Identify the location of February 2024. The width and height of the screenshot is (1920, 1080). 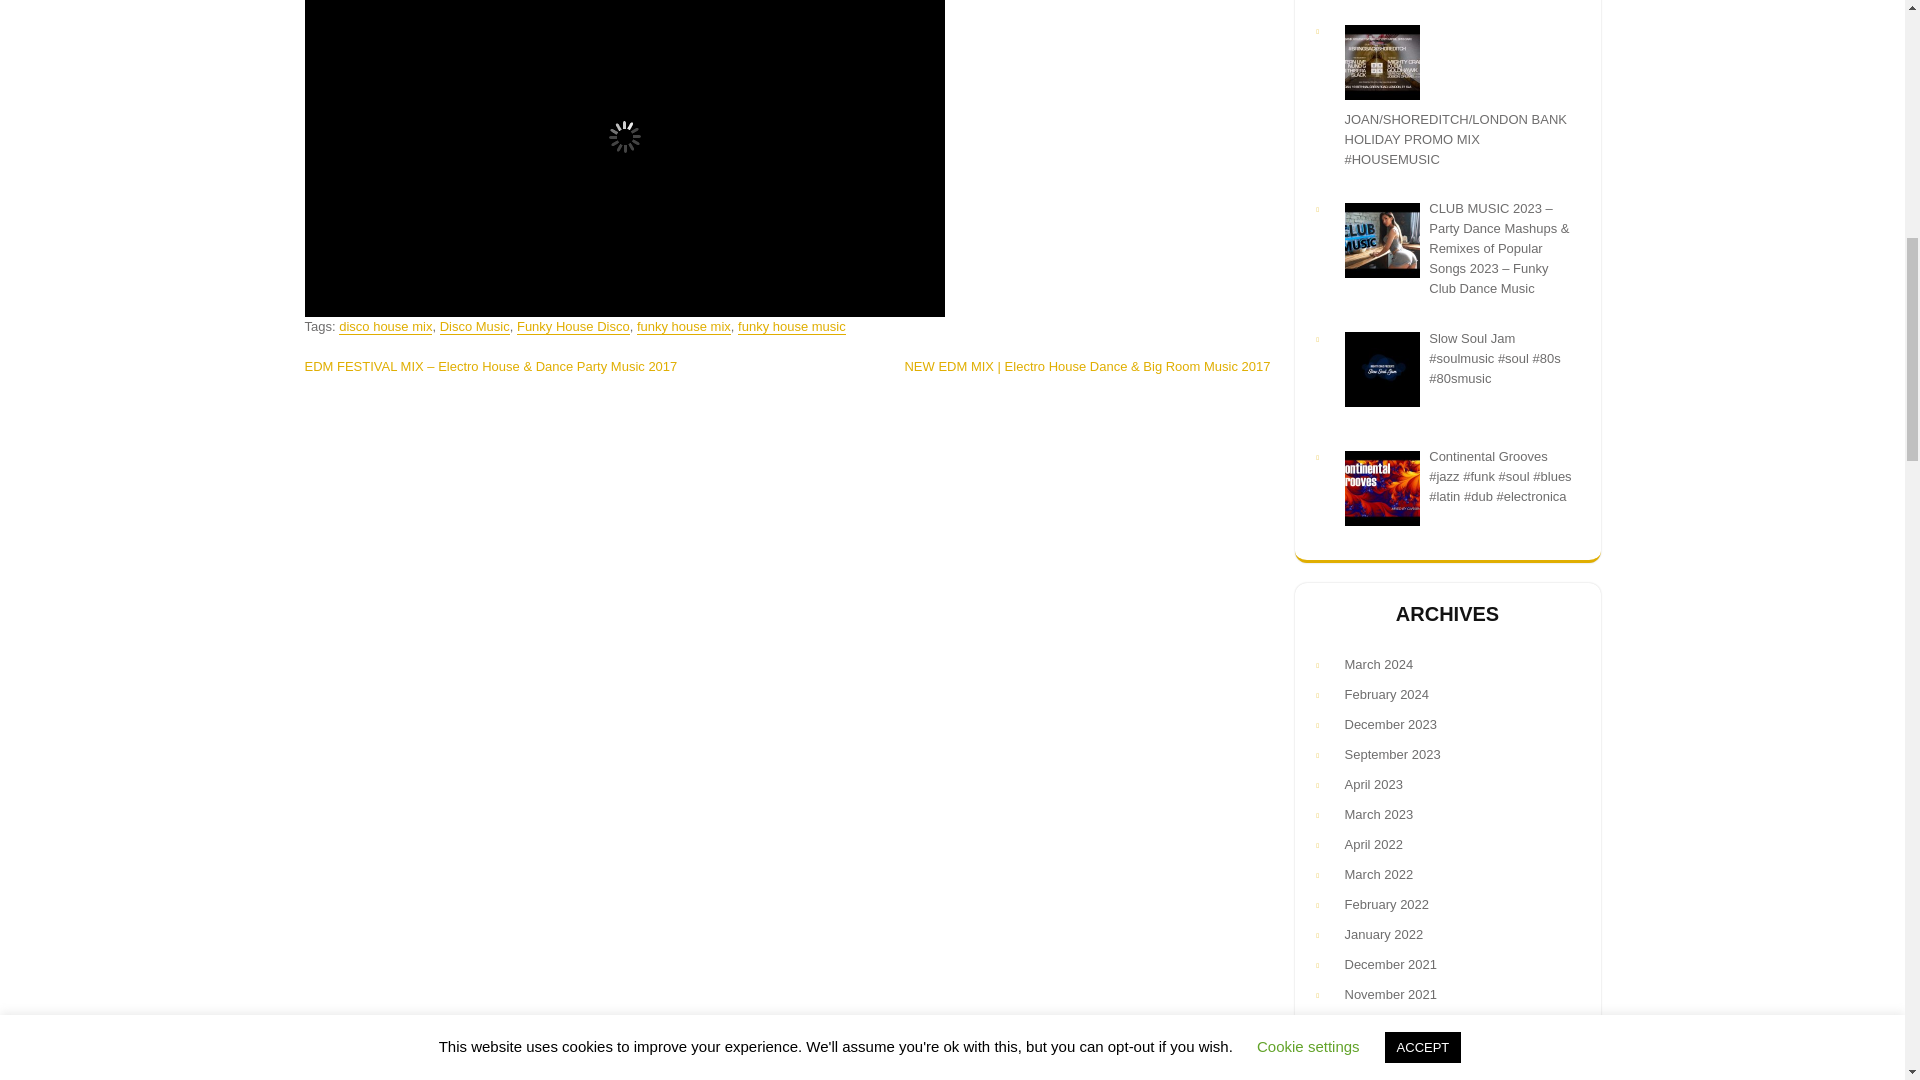
(1442, 694).